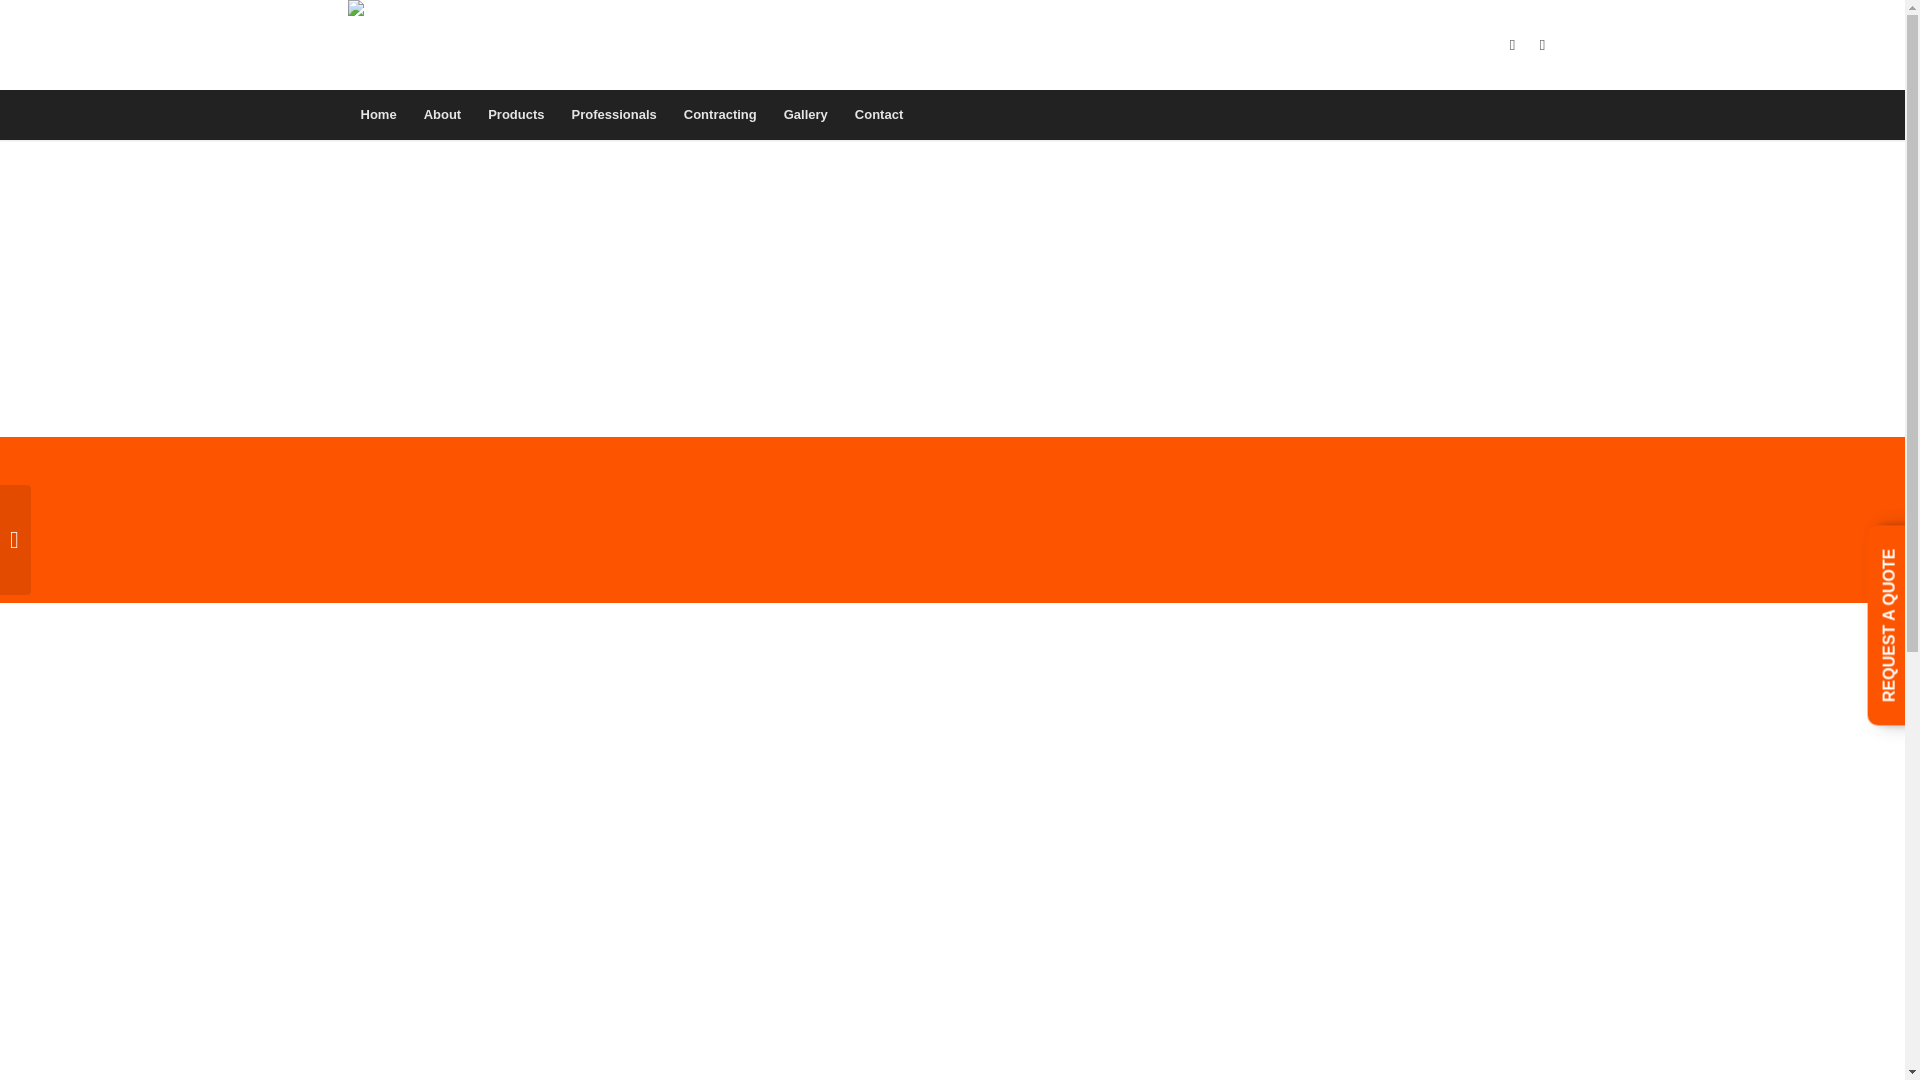  Describe the element at coordinates (614, 114) in the screenshot. I see `Professionals` at that location.